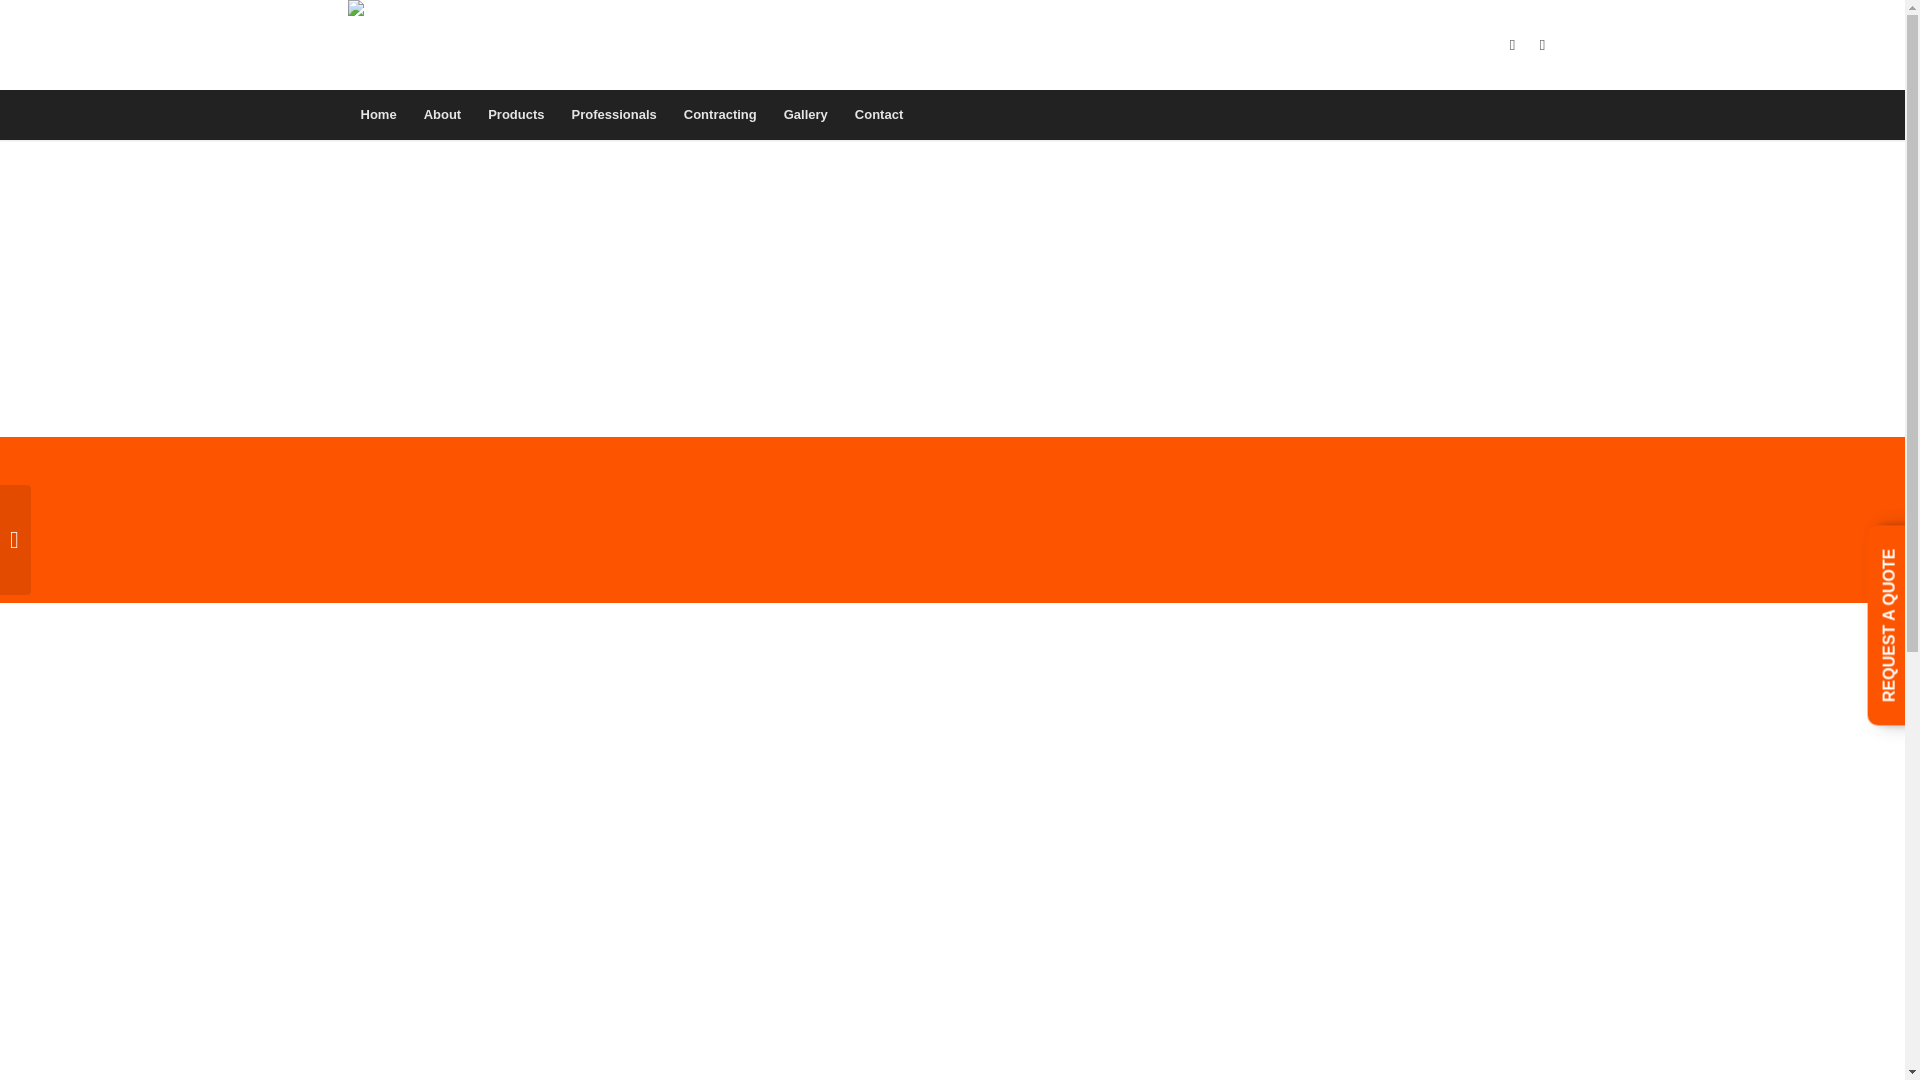  Describe the element at coordinates (614, 114) in the screenshot. I see `Professionals` at that location.